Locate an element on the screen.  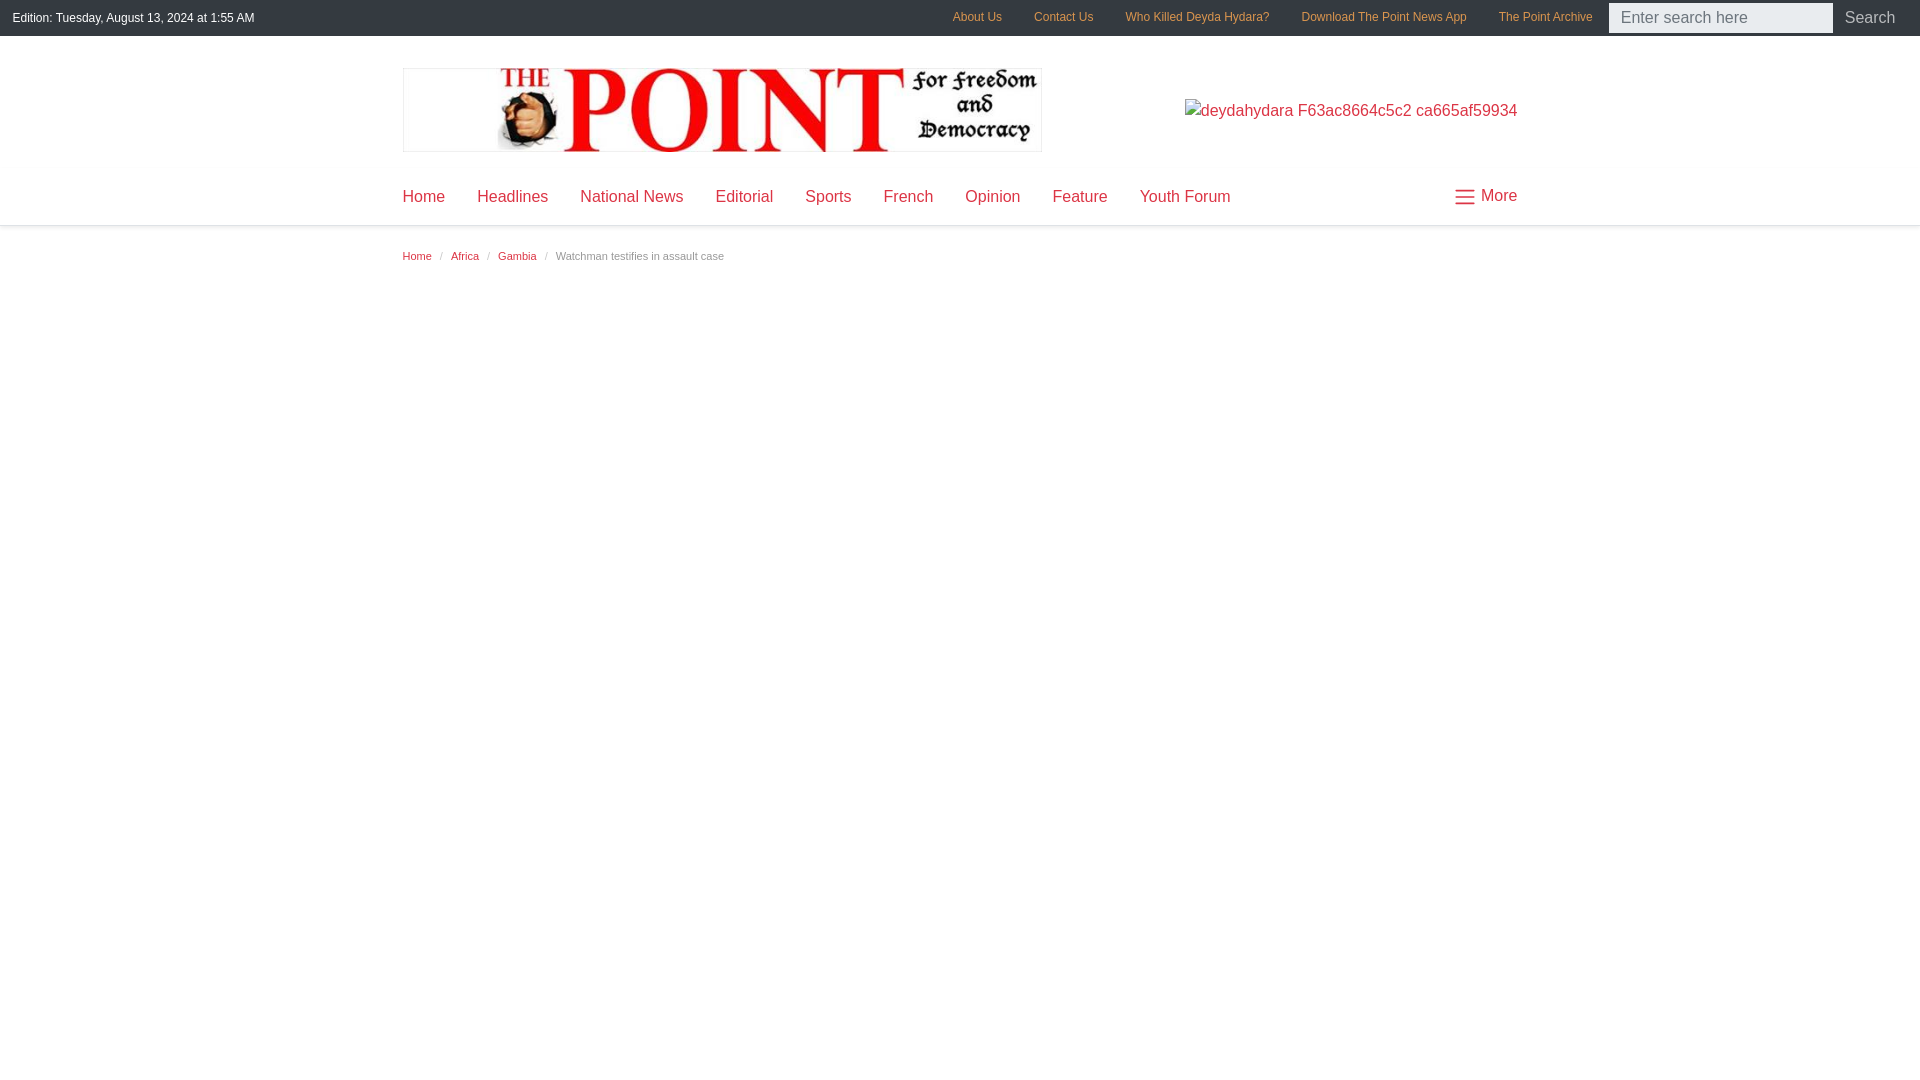
Download The Point News App is located at coordinates (1384, 16).